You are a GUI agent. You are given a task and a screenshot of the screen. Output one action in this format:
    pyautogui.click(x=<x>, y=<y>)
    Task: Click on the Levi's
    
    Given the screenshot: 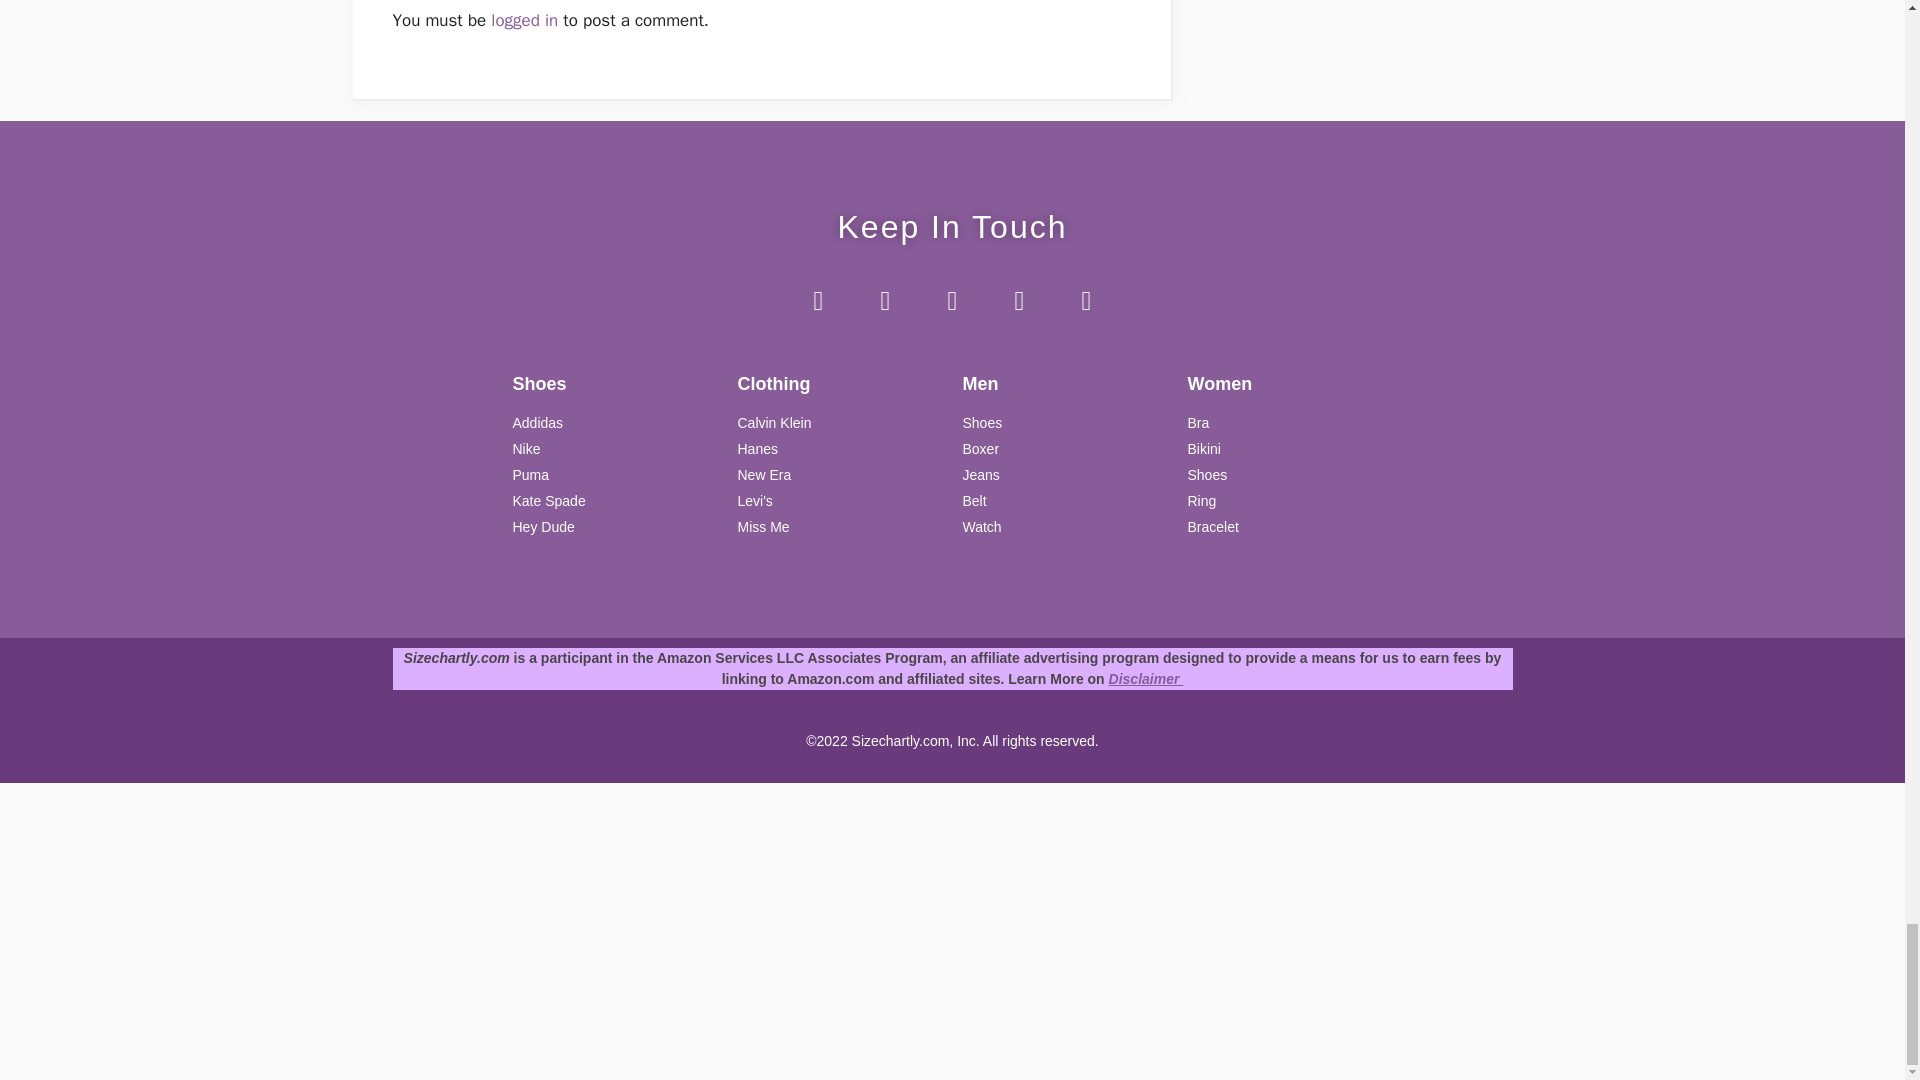 What is the action you would take?
    pyautogui.click(x=840, y=501)
    